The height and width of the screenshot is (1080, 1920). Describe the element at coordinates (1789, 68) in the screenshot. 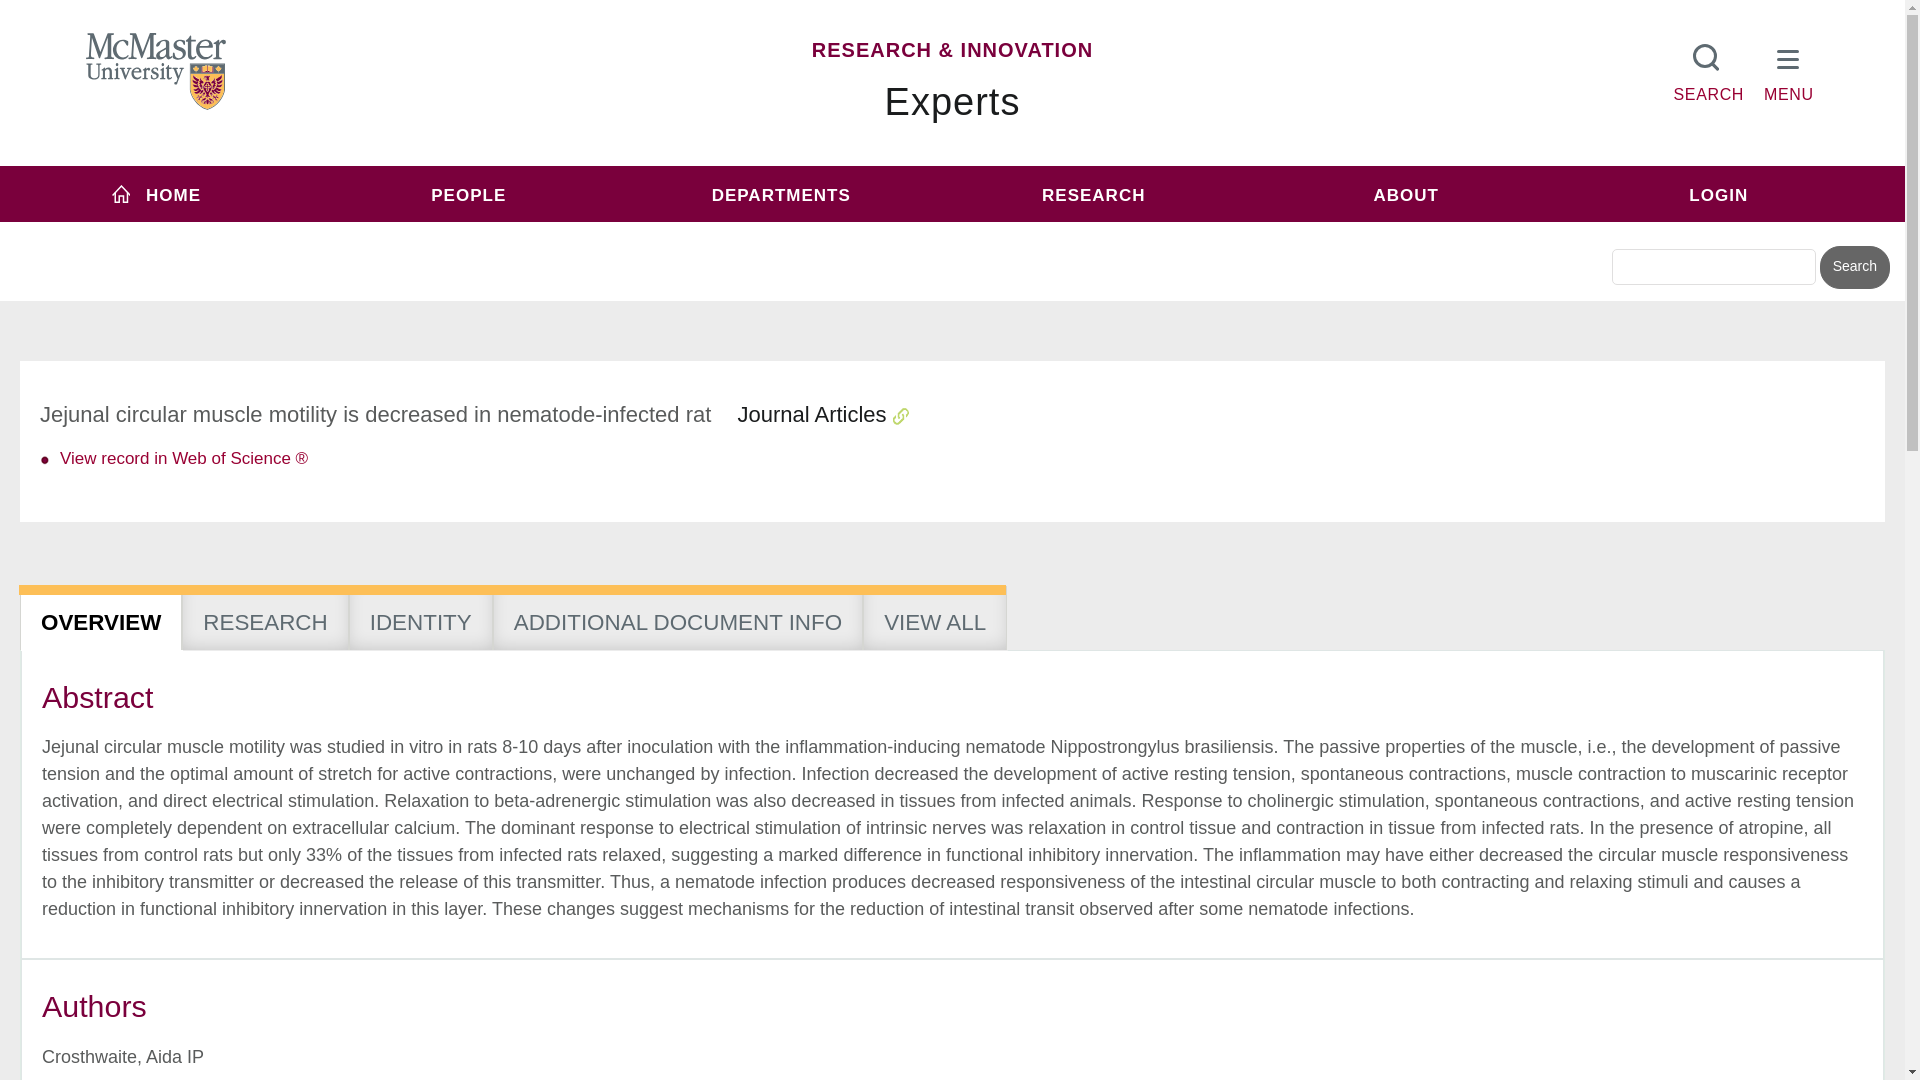

I see `MENU` at that location.